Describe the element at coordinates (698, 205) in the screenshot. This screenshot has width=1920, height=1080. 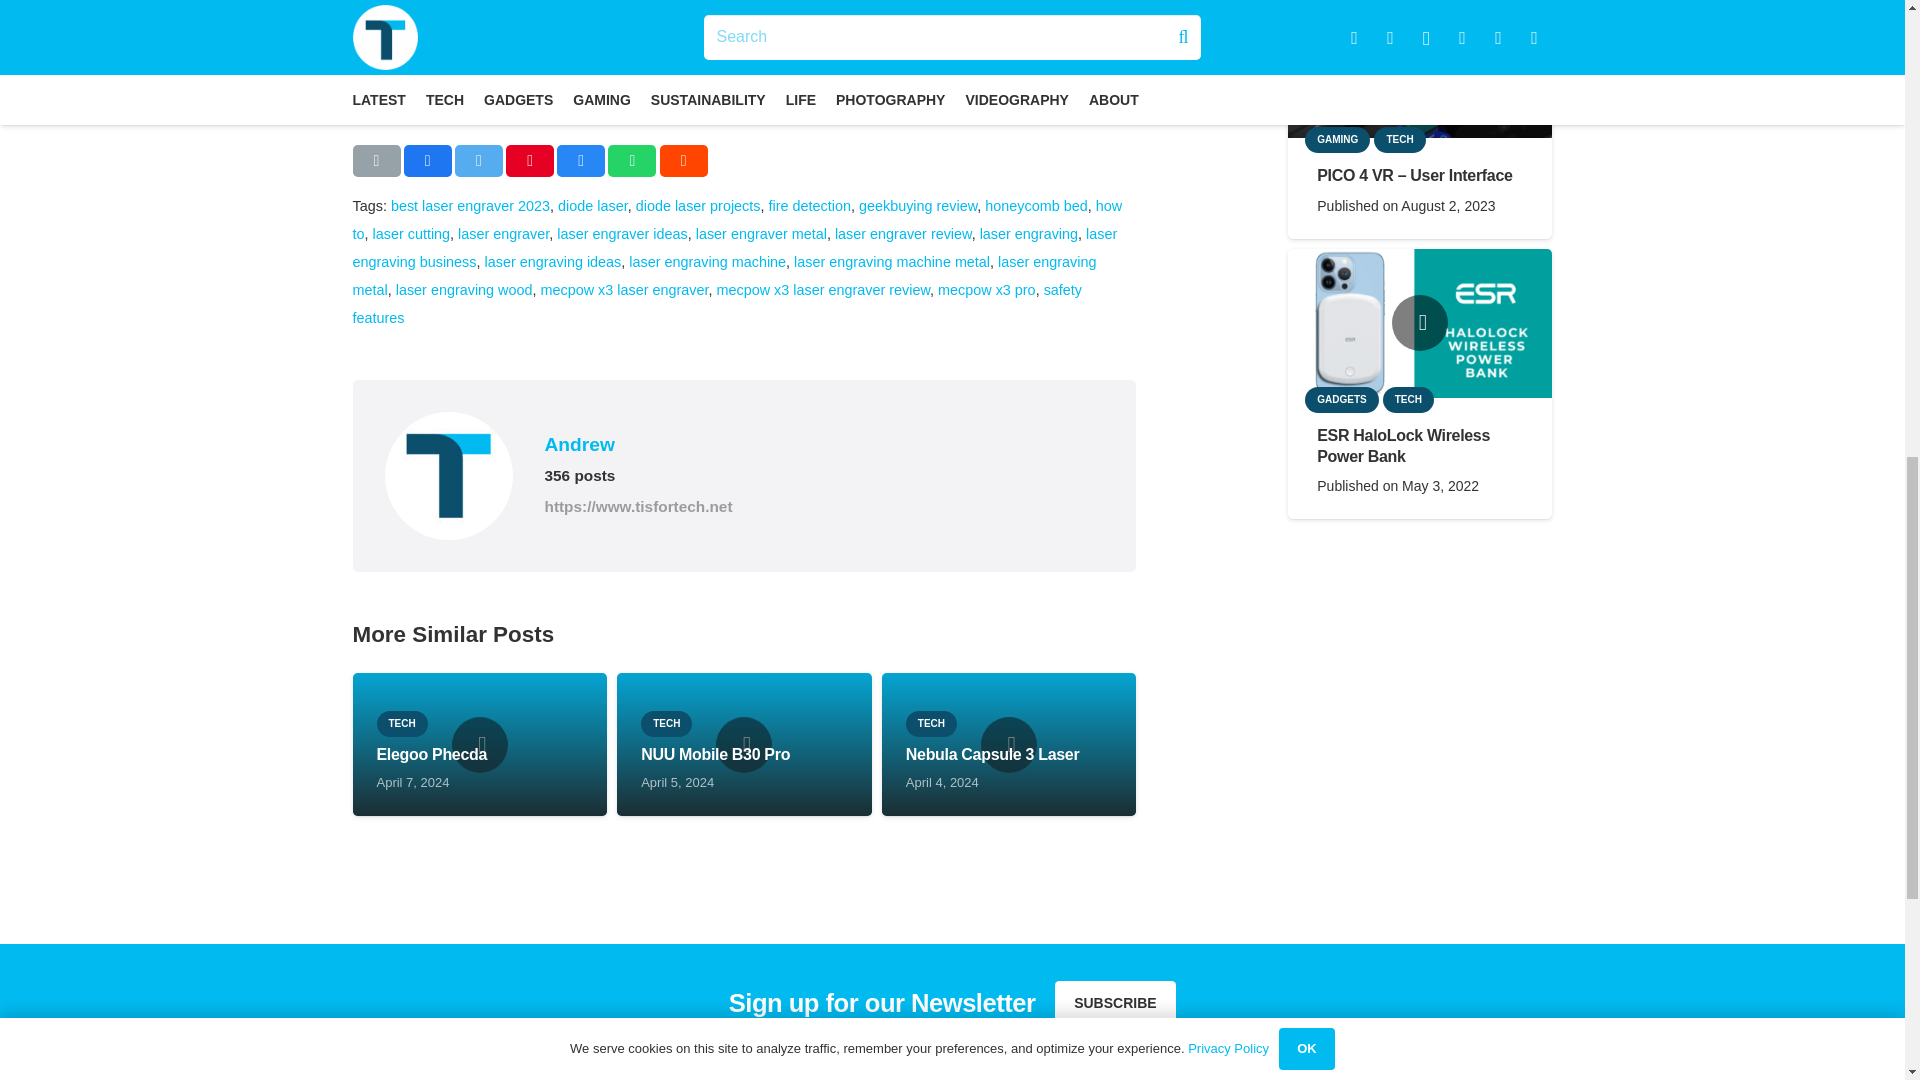
I see `diode laser projects` at that location.